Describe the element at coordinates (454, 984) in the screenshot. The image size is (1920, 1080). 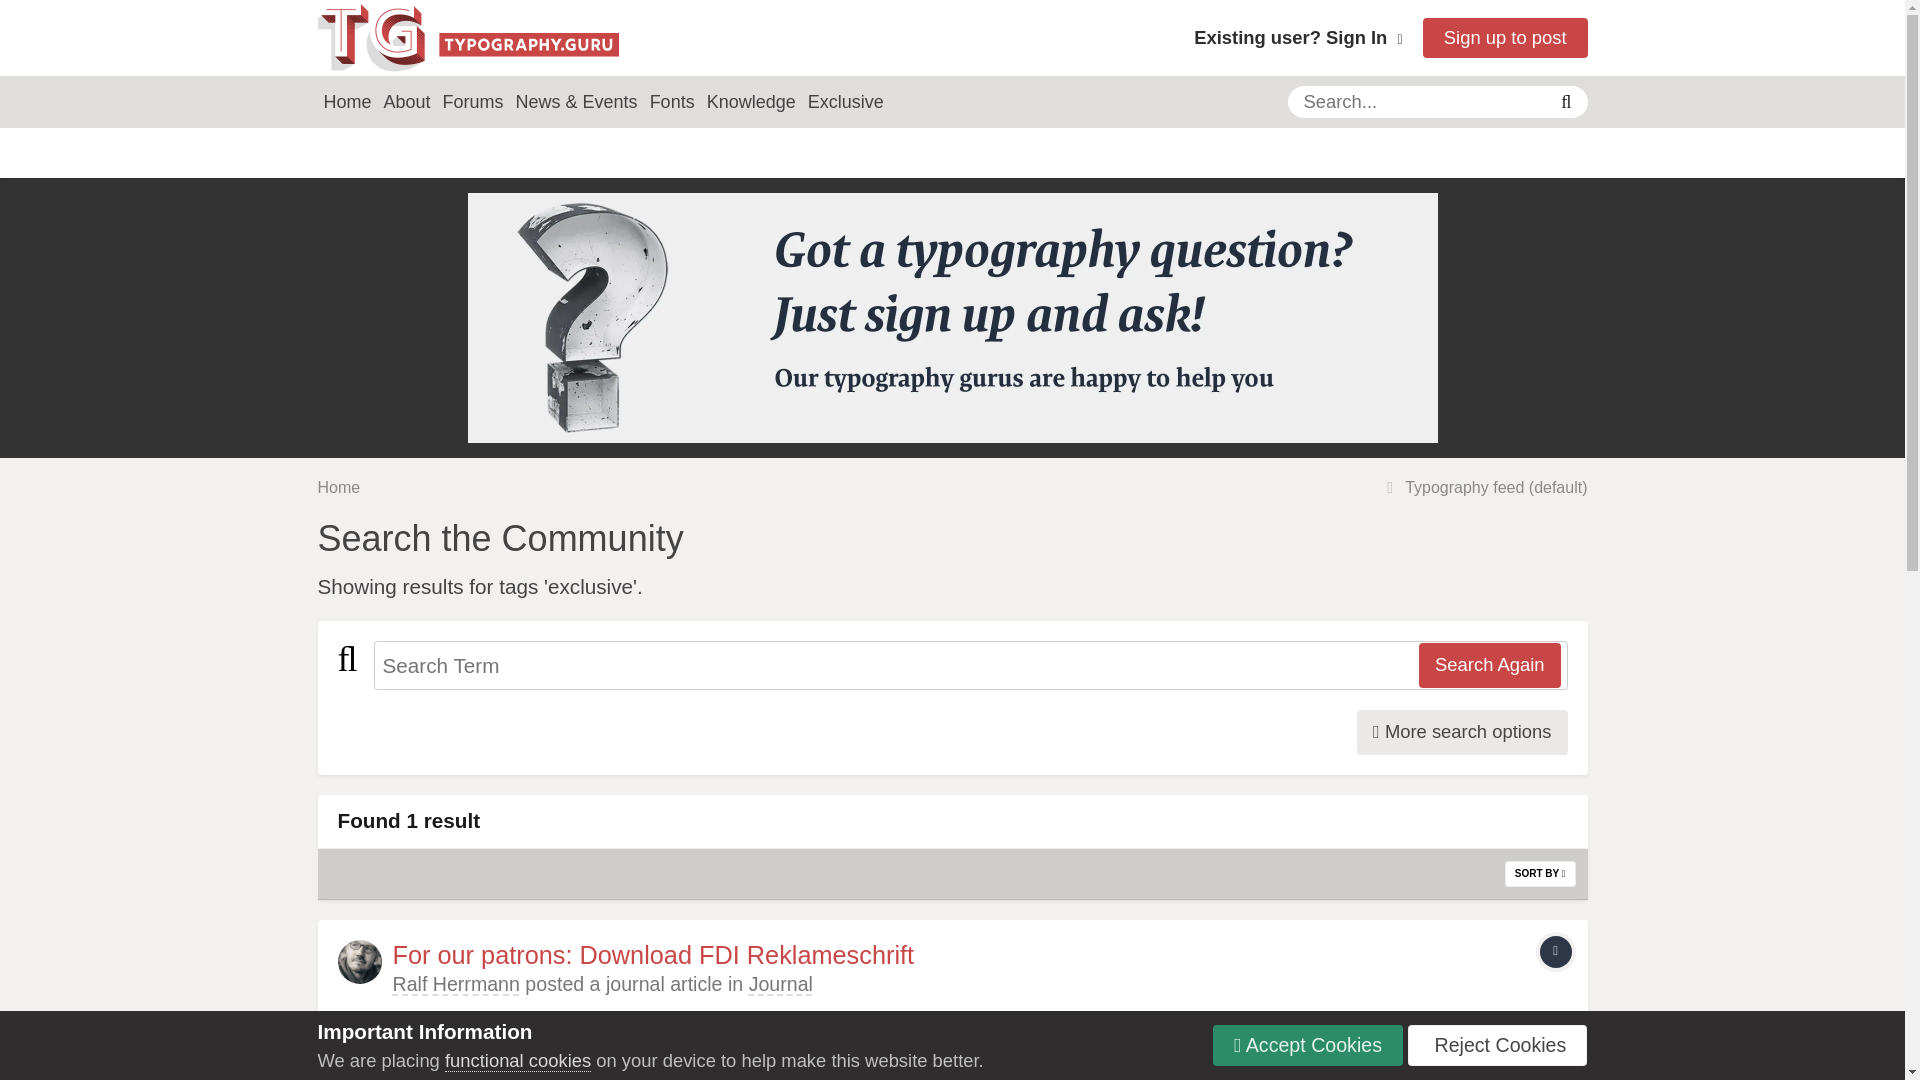
I see `Go to Ralf Herrmann's profile` at that location.